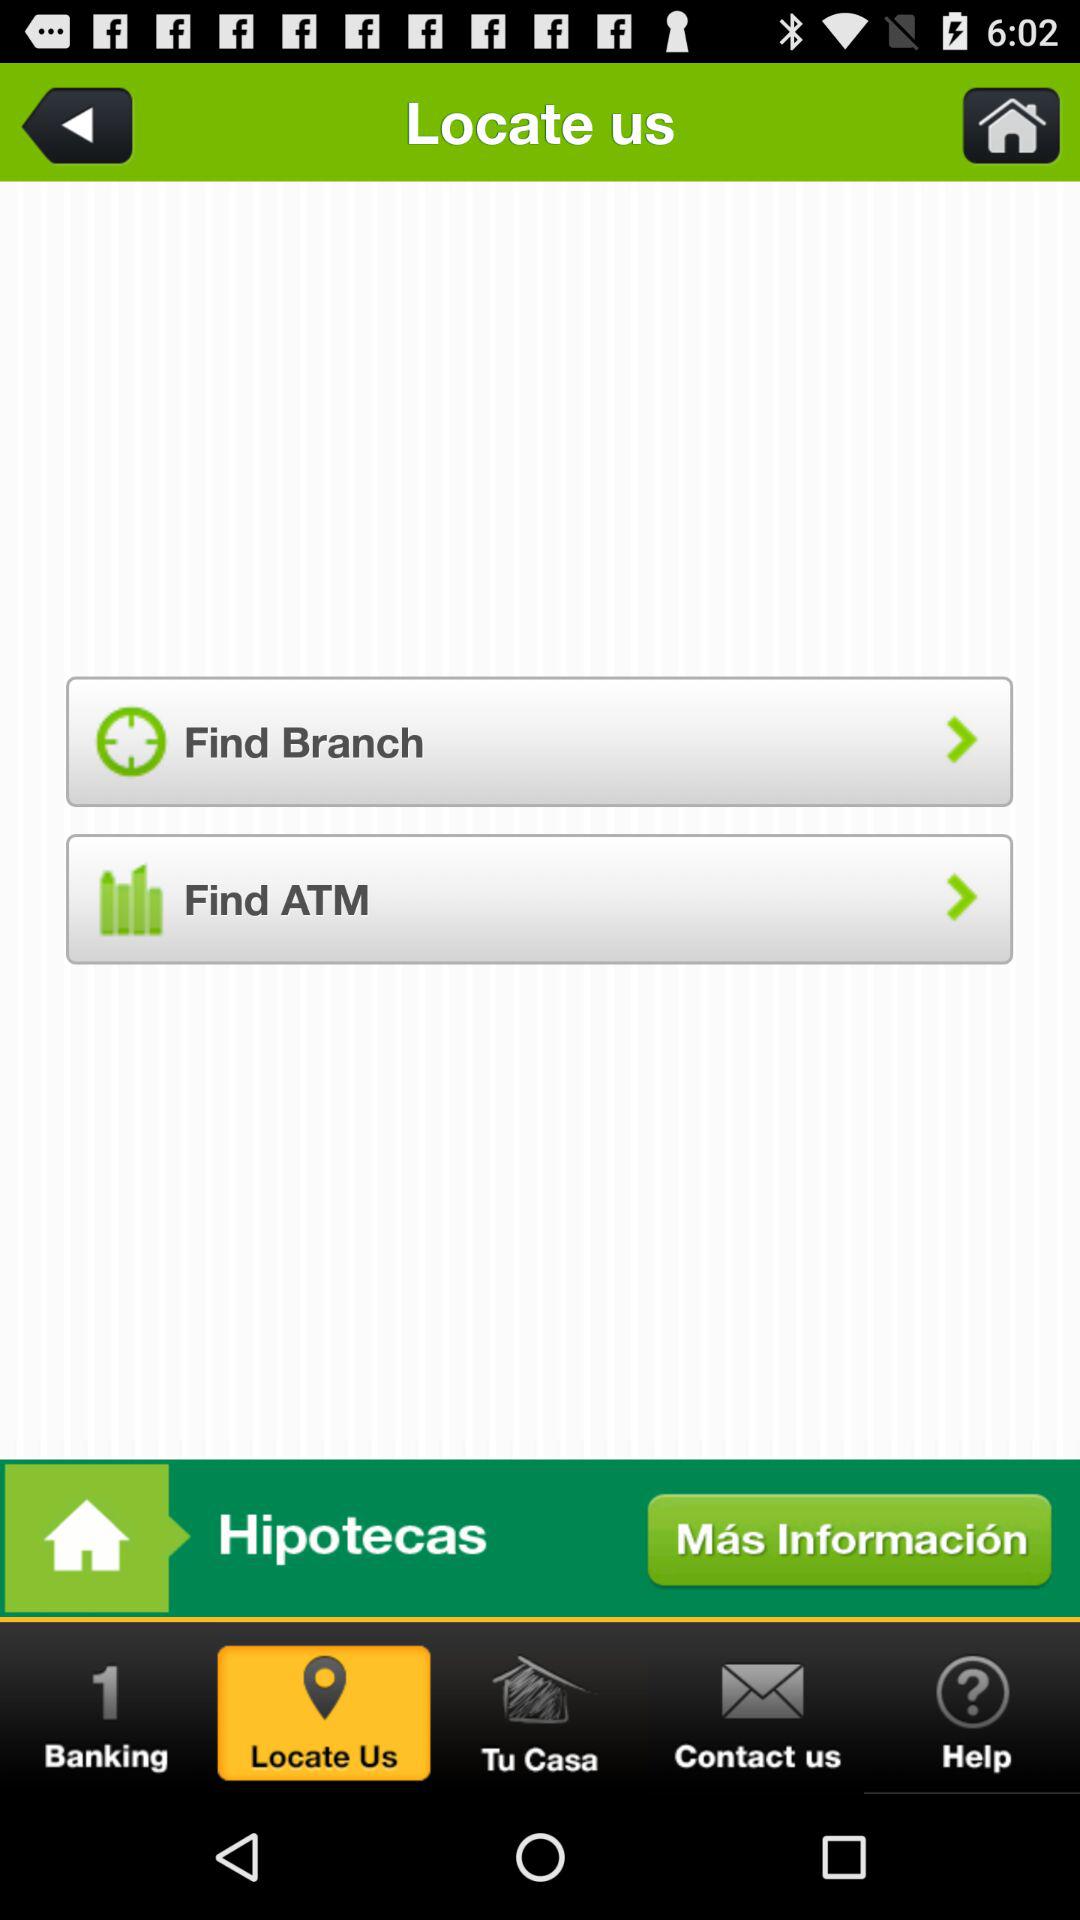 The width and height of the screenshot is (1080, 1920). What do you see at coordinates (540, 1538) in the screenshot?
I see `get more information` at bounding box center [540, 1538].